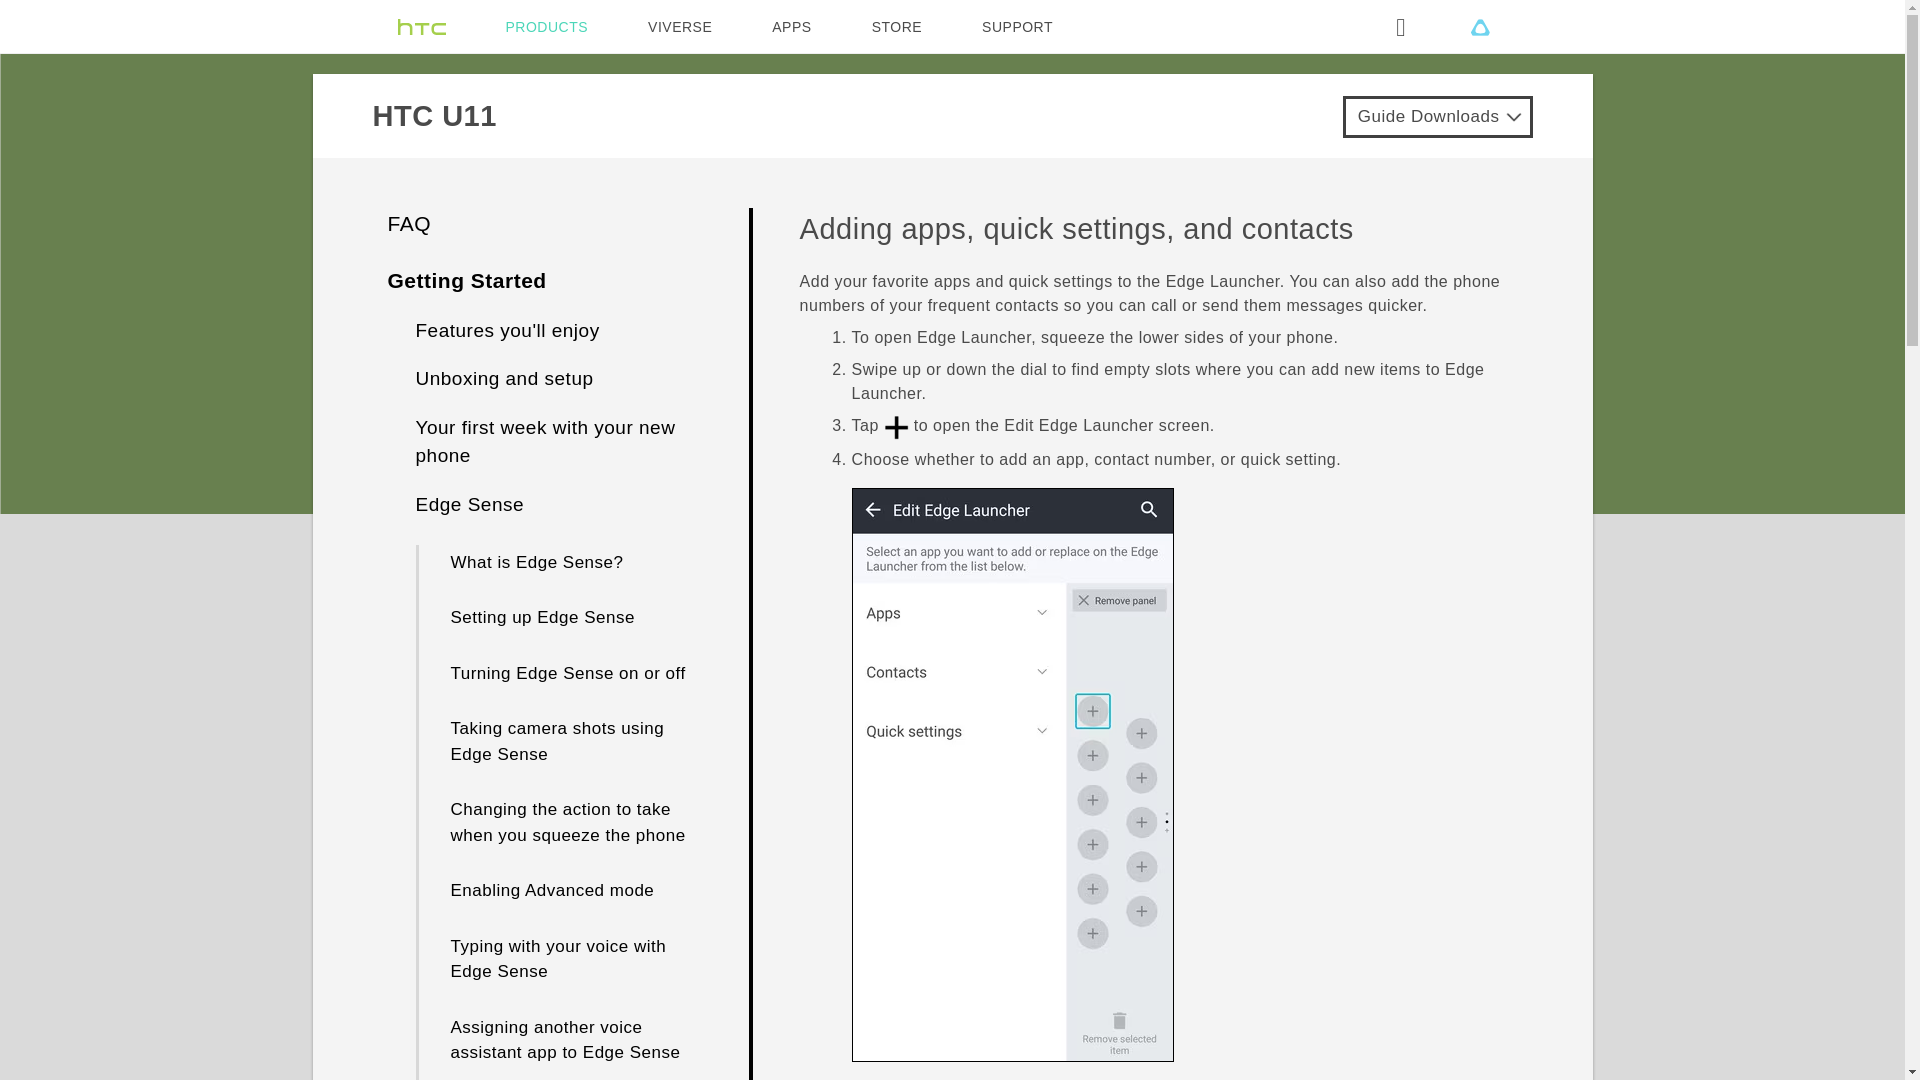 This screenshot has width=1920, height=1080. Describe the element at coordinates (548, 26) in the screenshot. I see `PRODUCTS` at that location.